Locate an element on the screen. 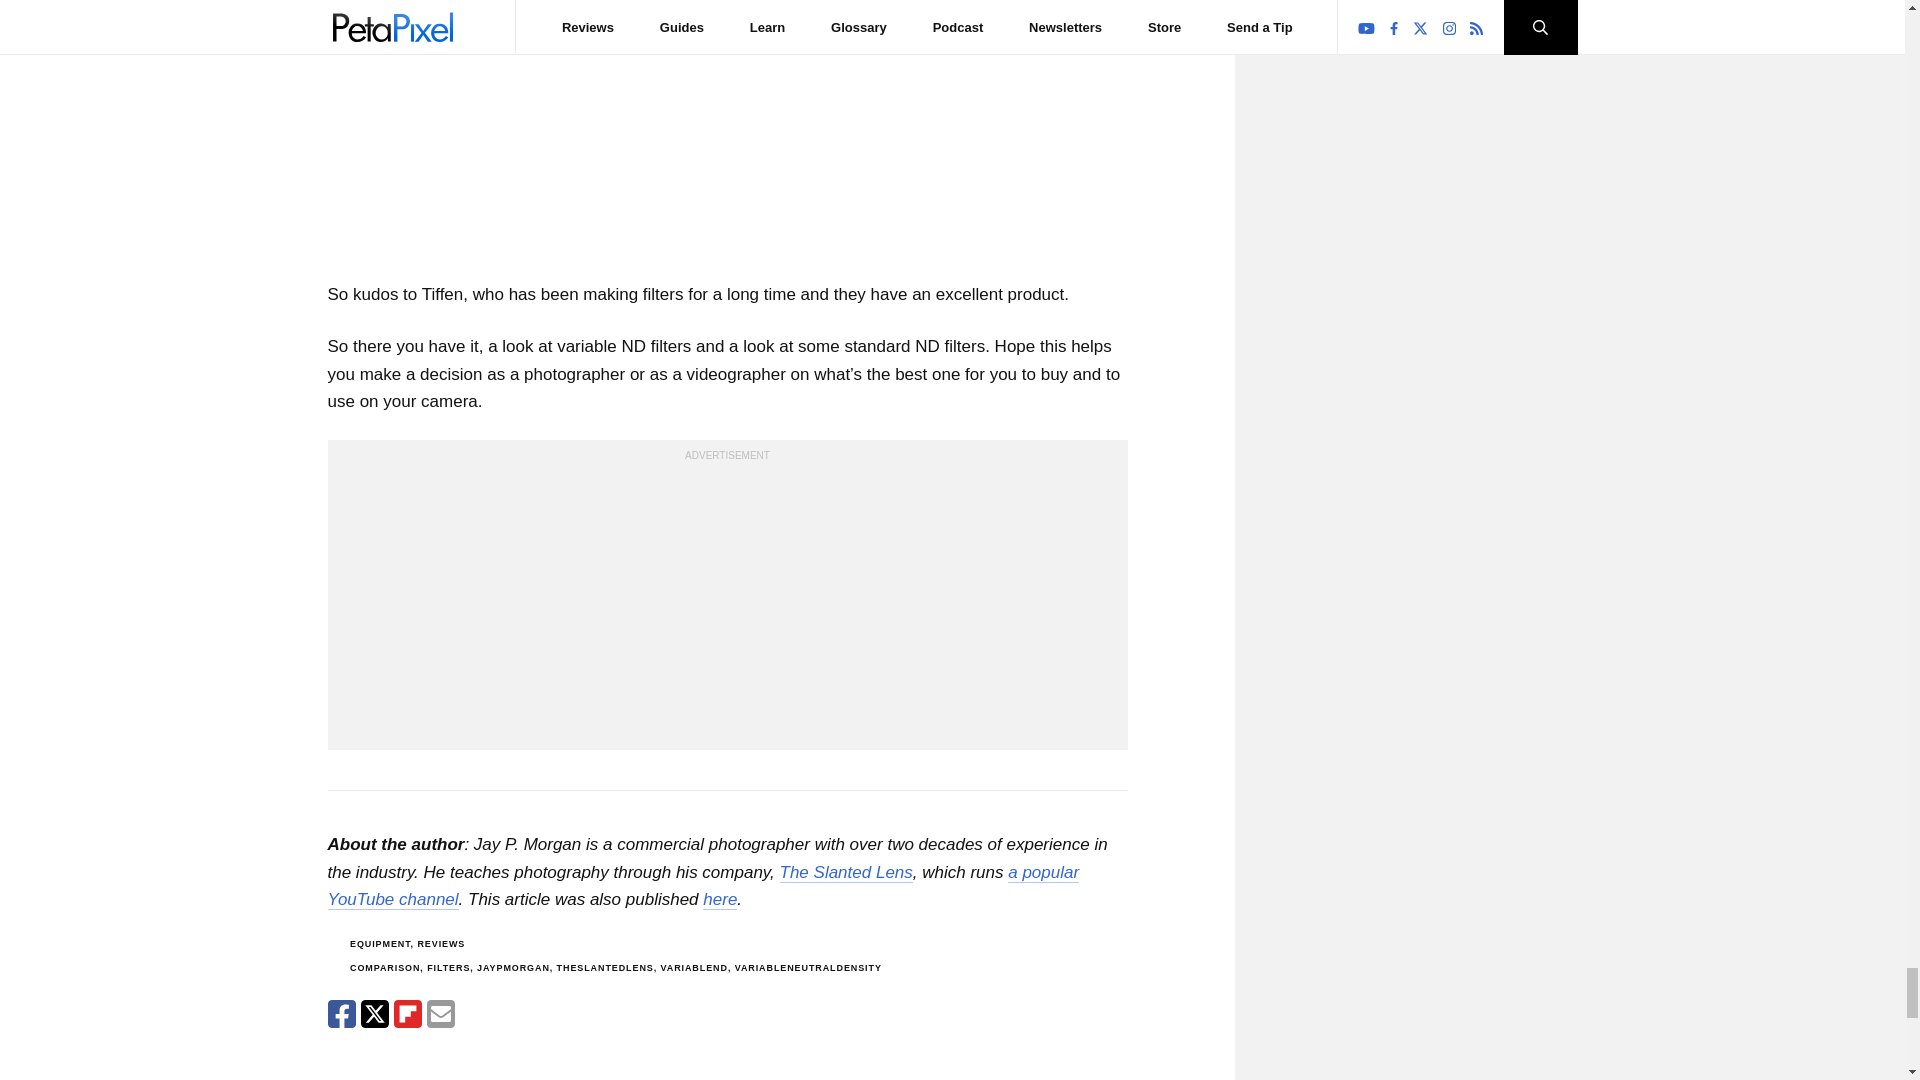 This screenshot has width=1920, height=1080. VARIABLENEUTRALDENSITY is located at coordinates (808, 968).